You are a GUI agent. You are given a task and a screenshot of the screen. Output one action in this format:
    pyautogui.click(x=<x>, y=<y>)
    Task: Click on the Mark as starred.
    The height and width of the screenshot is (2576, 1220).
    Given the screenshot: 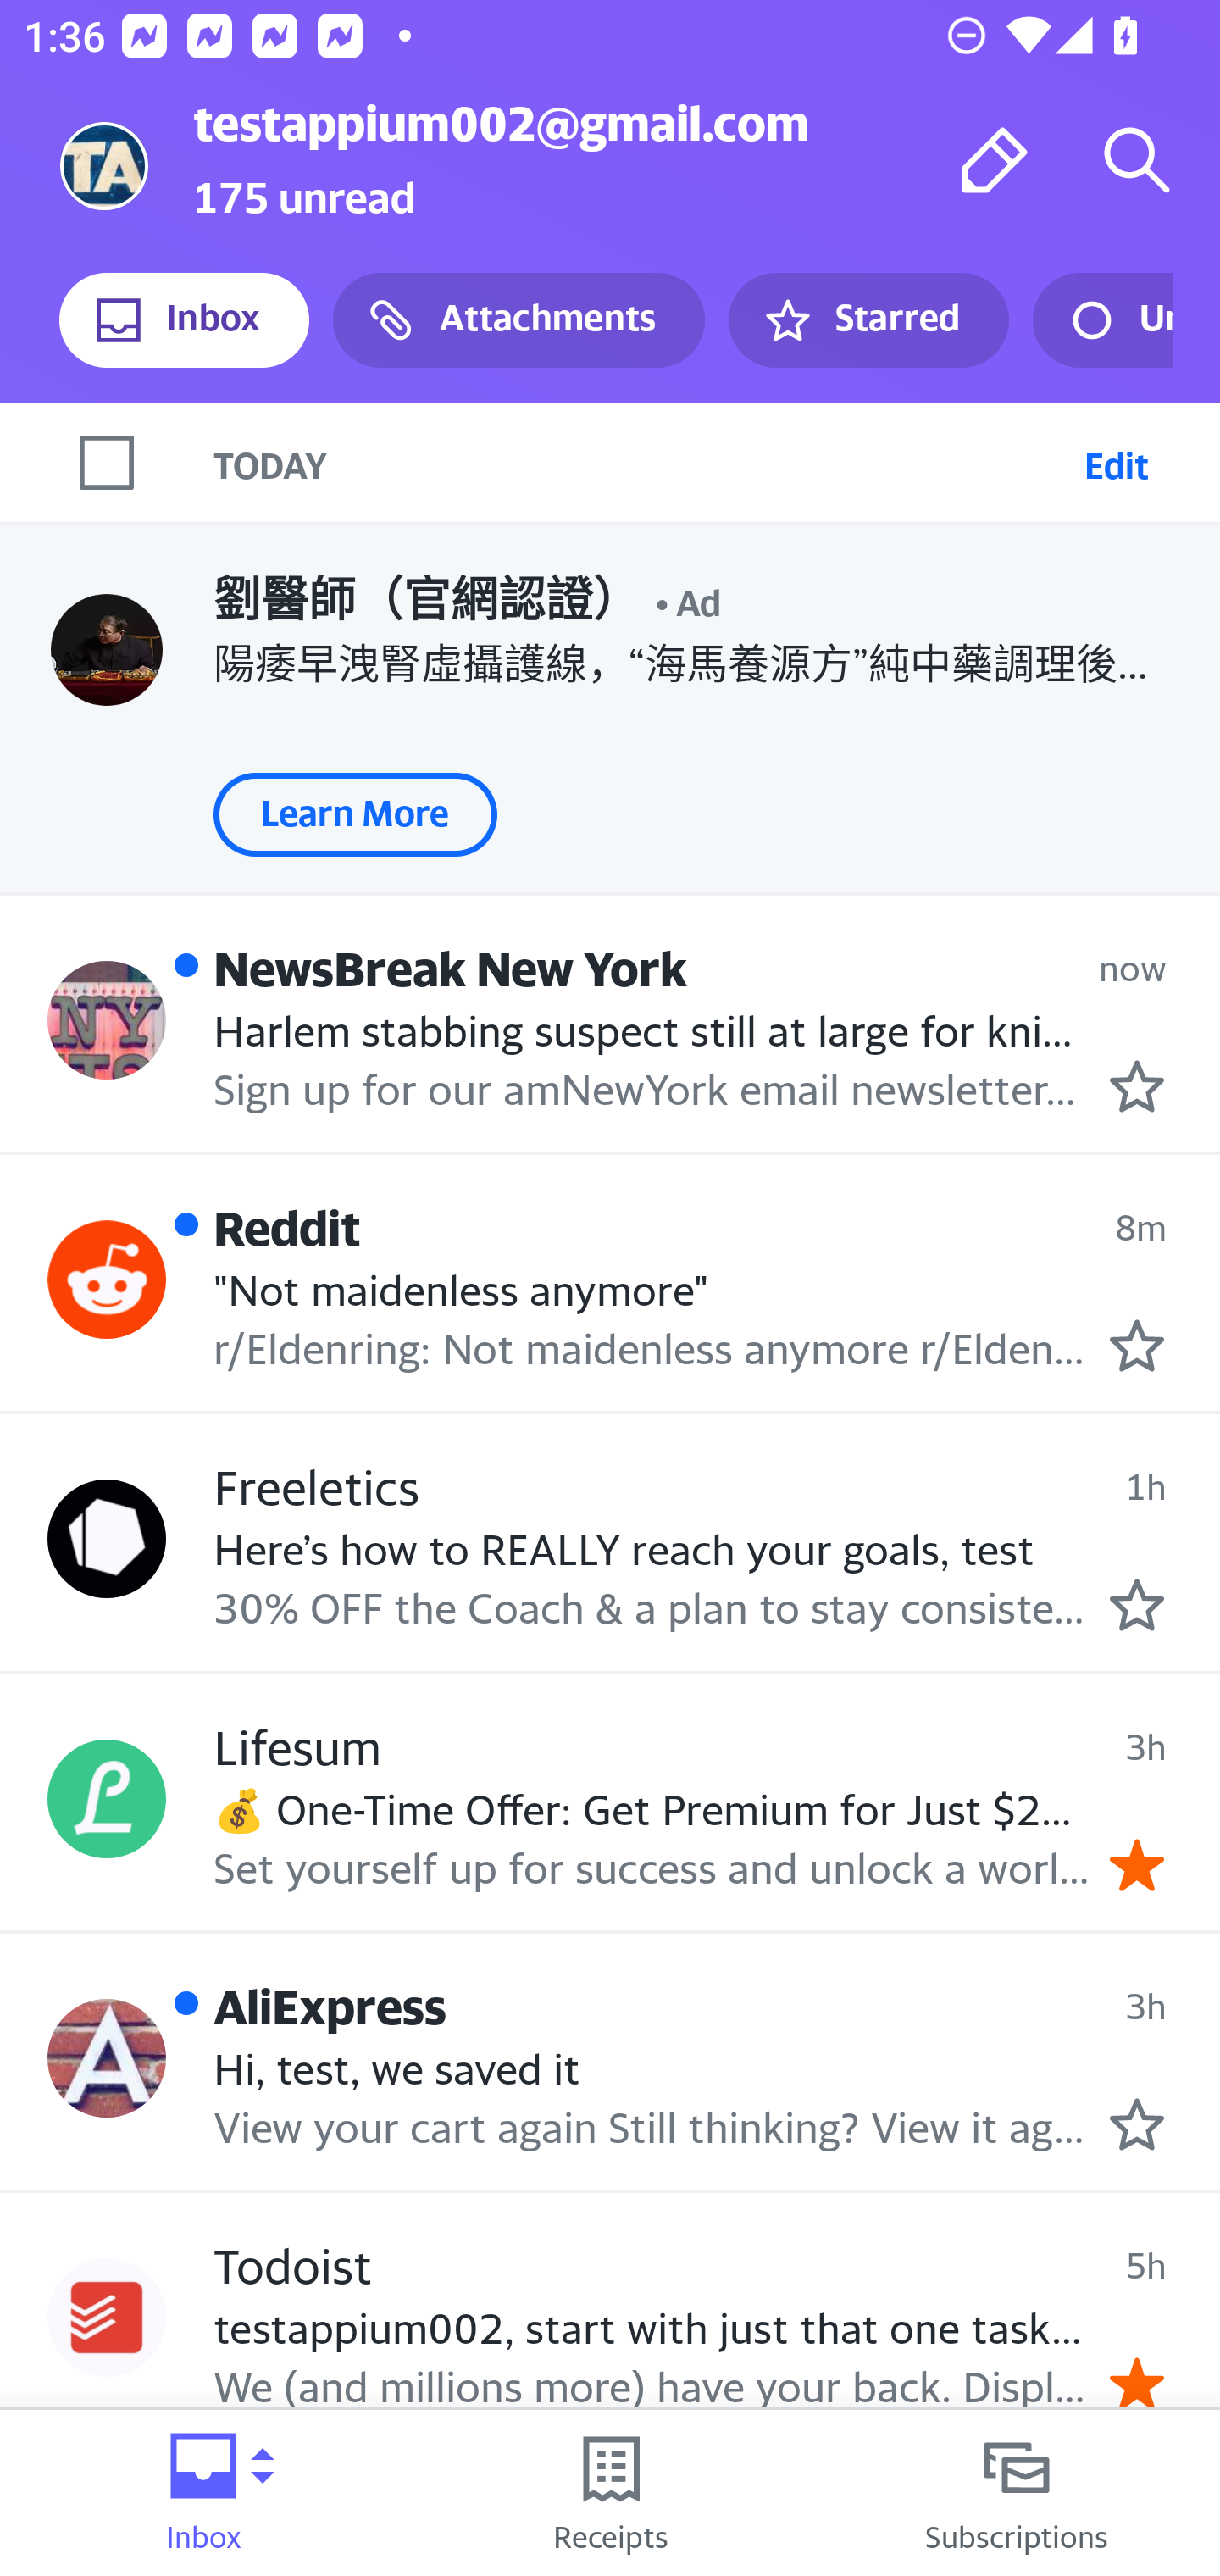 What is the action you would take?
    pyautogui.click(x=1137, y=1085)
    